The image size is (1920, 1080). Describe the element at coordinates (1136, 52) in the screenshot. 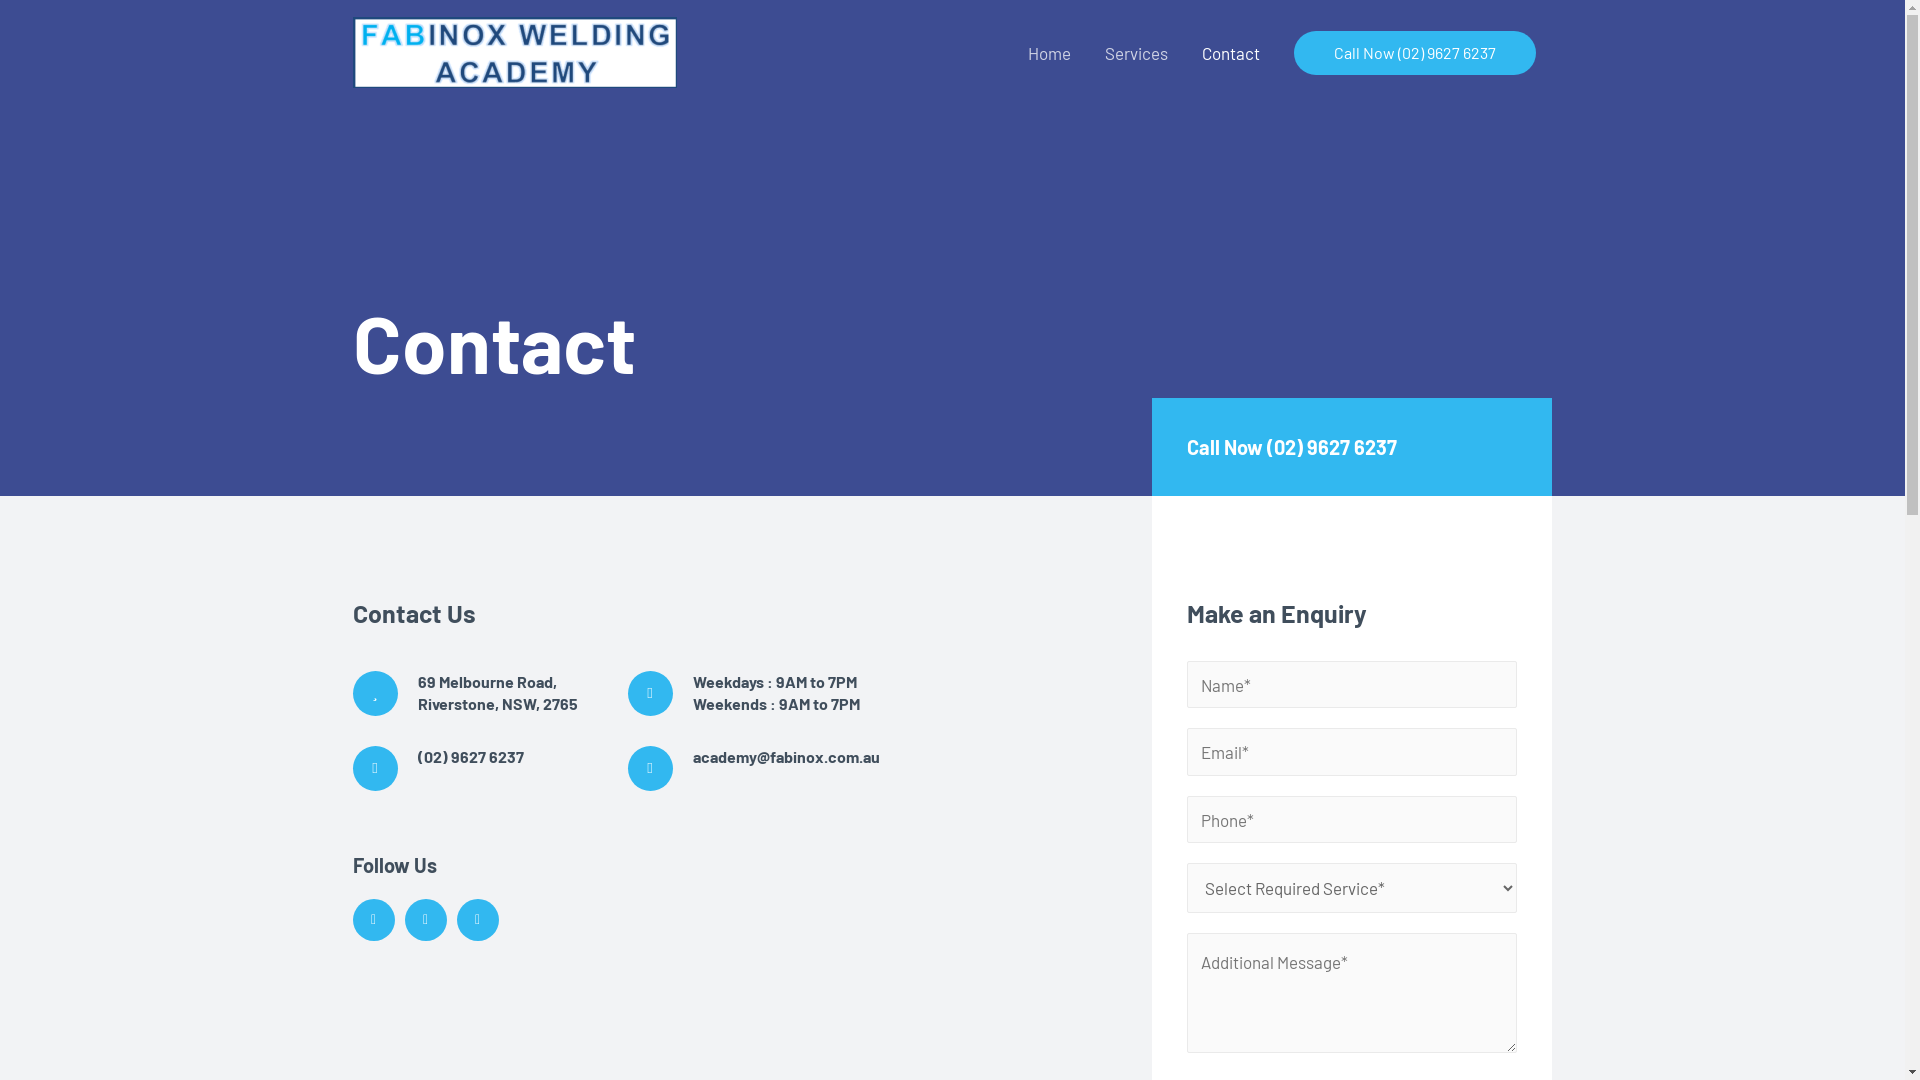

I see `Services` at that location.